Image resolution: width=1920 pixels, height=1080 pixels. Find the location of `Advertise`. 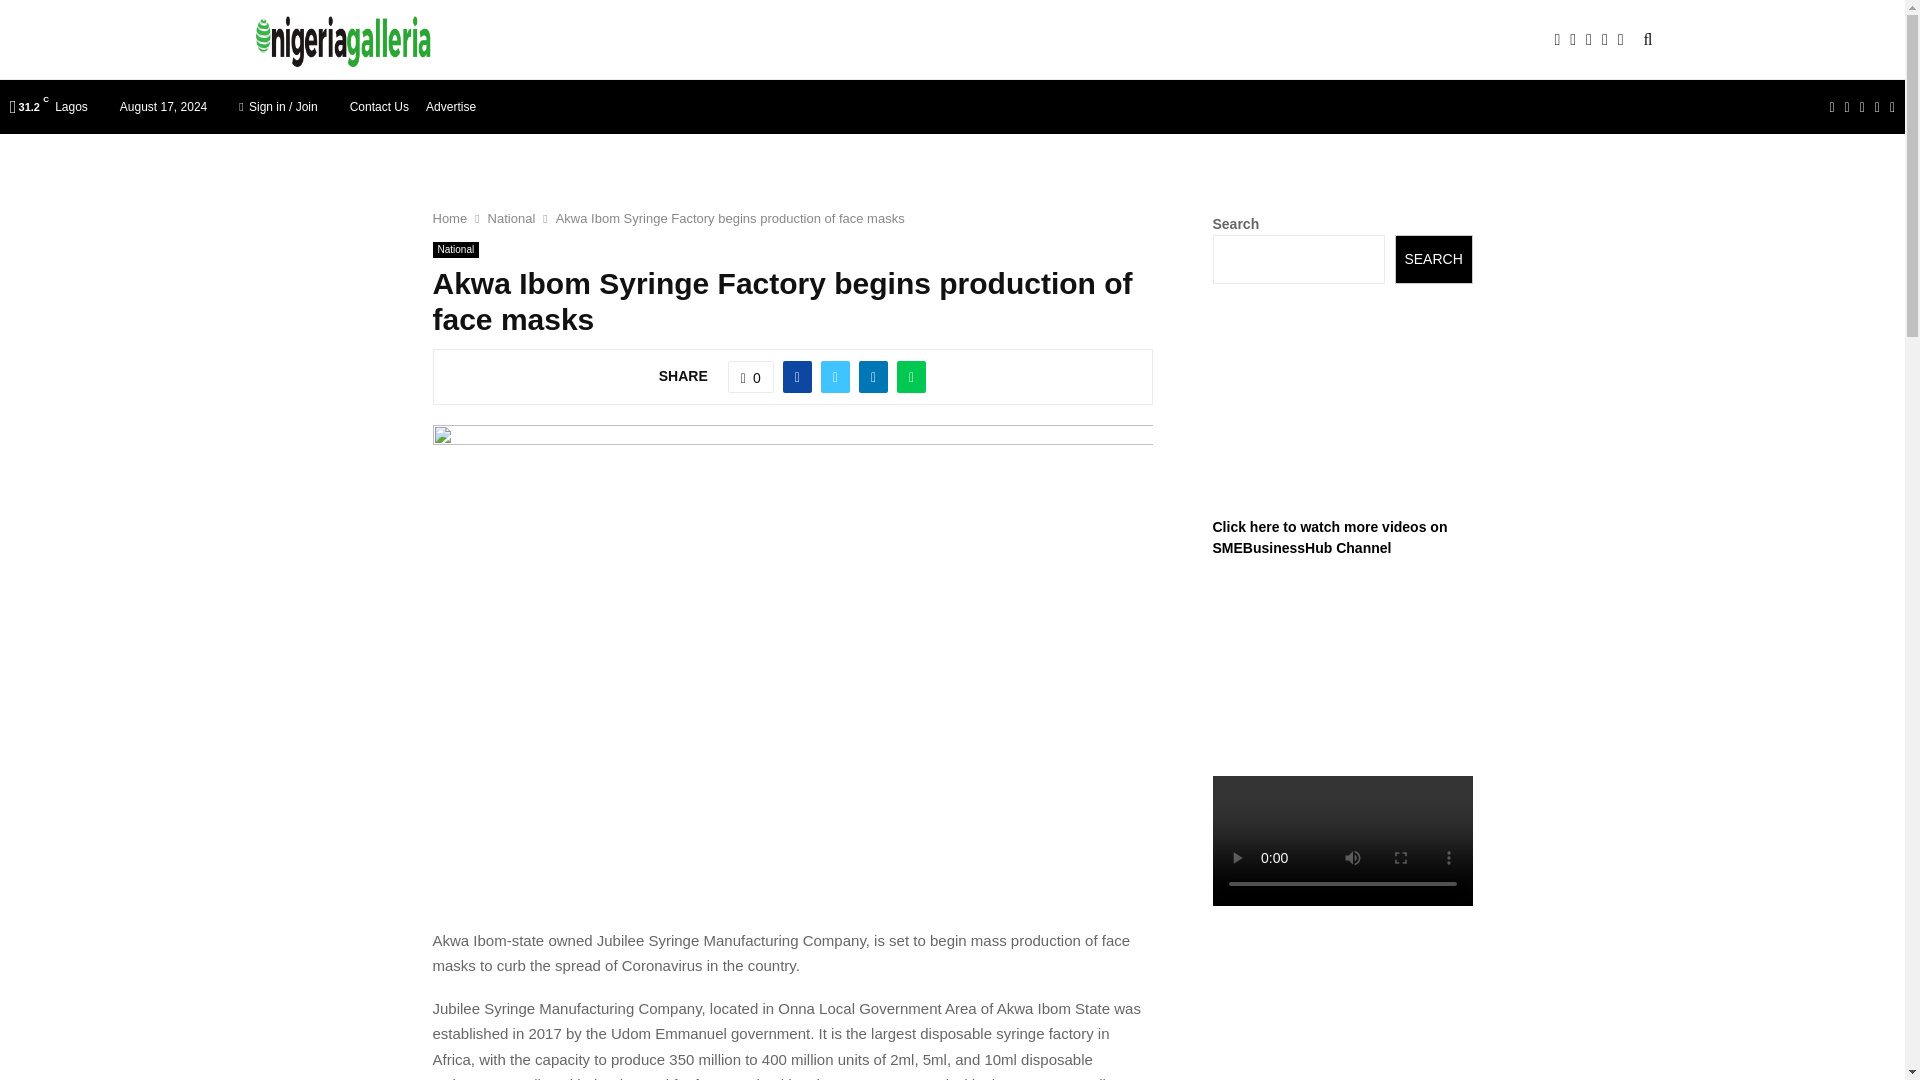

Advertise is located at coordinates (451, 106).